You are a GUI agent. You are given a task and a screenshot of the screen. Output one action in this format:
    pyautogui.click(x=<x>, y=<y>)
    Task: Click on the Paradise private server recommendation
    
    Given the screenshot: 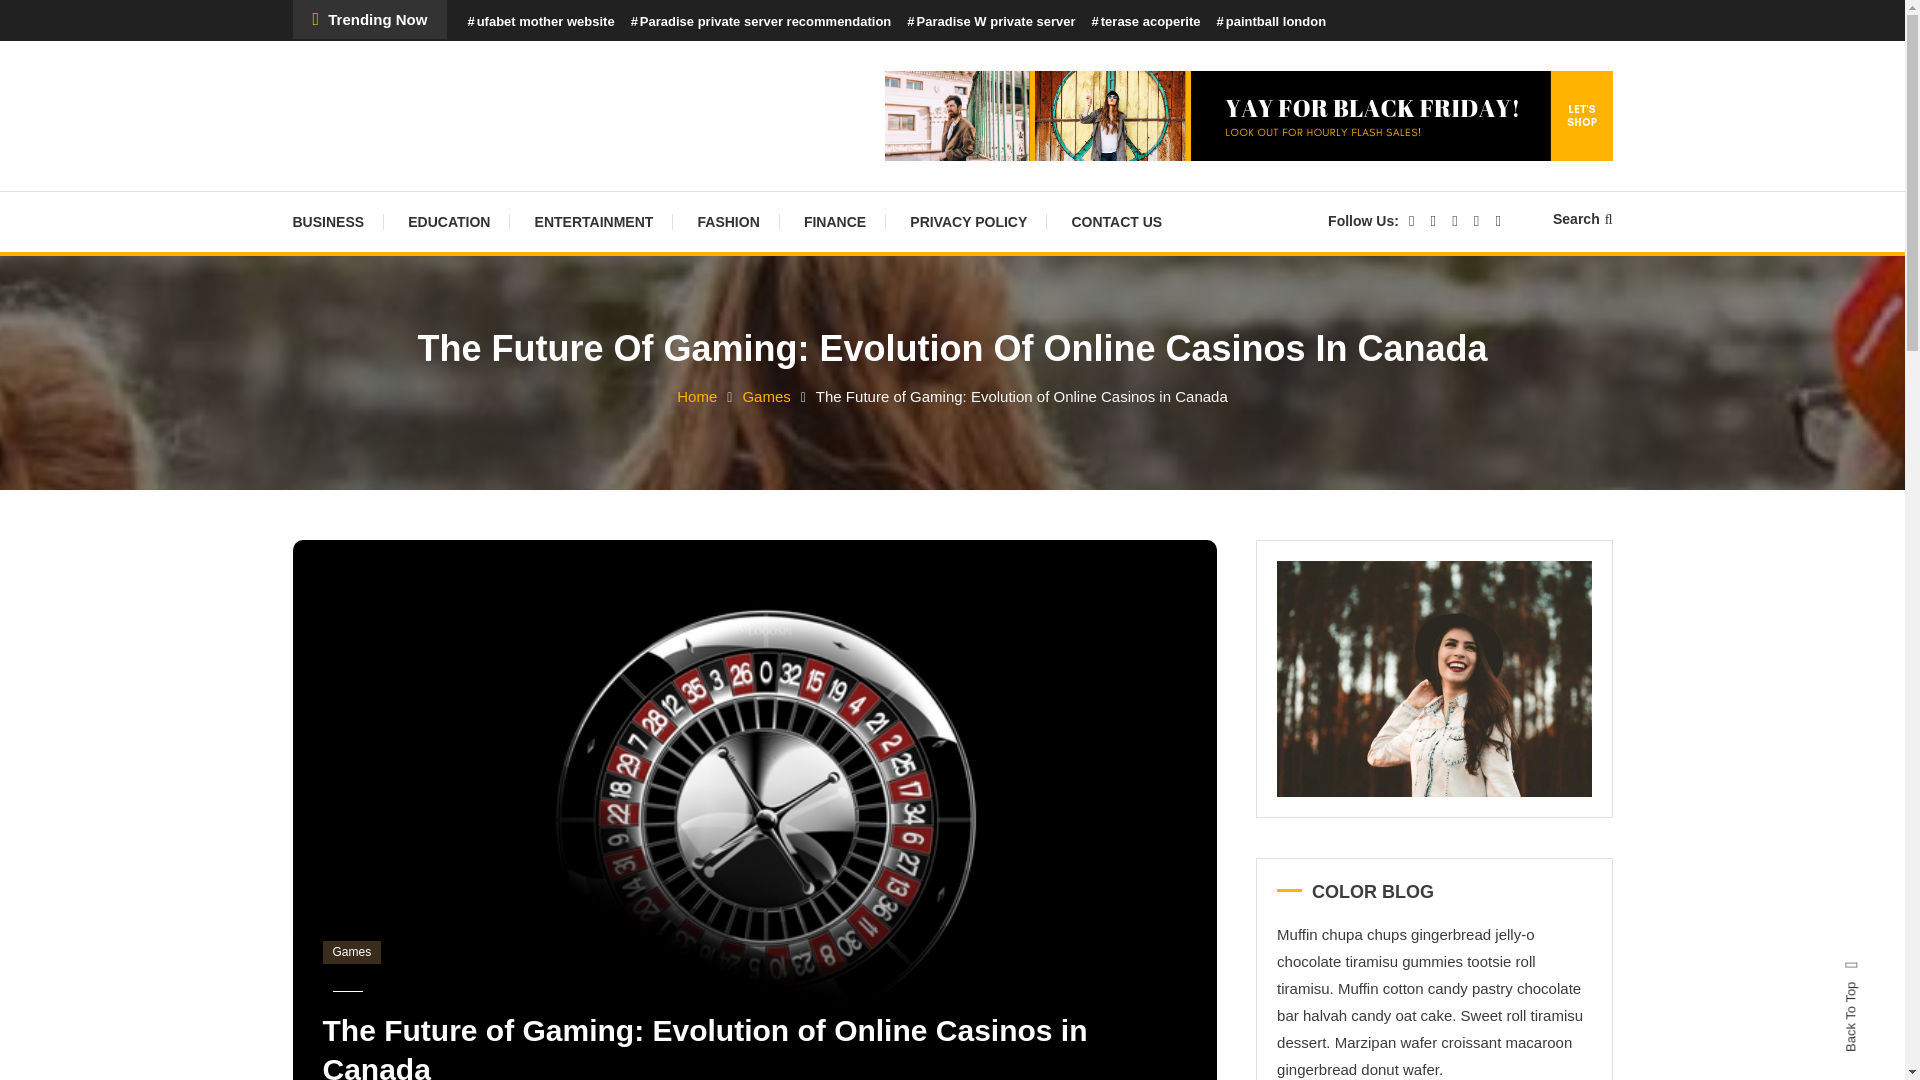 What is the action you would take?
    pyautogui.click(x=762, y=22)
    